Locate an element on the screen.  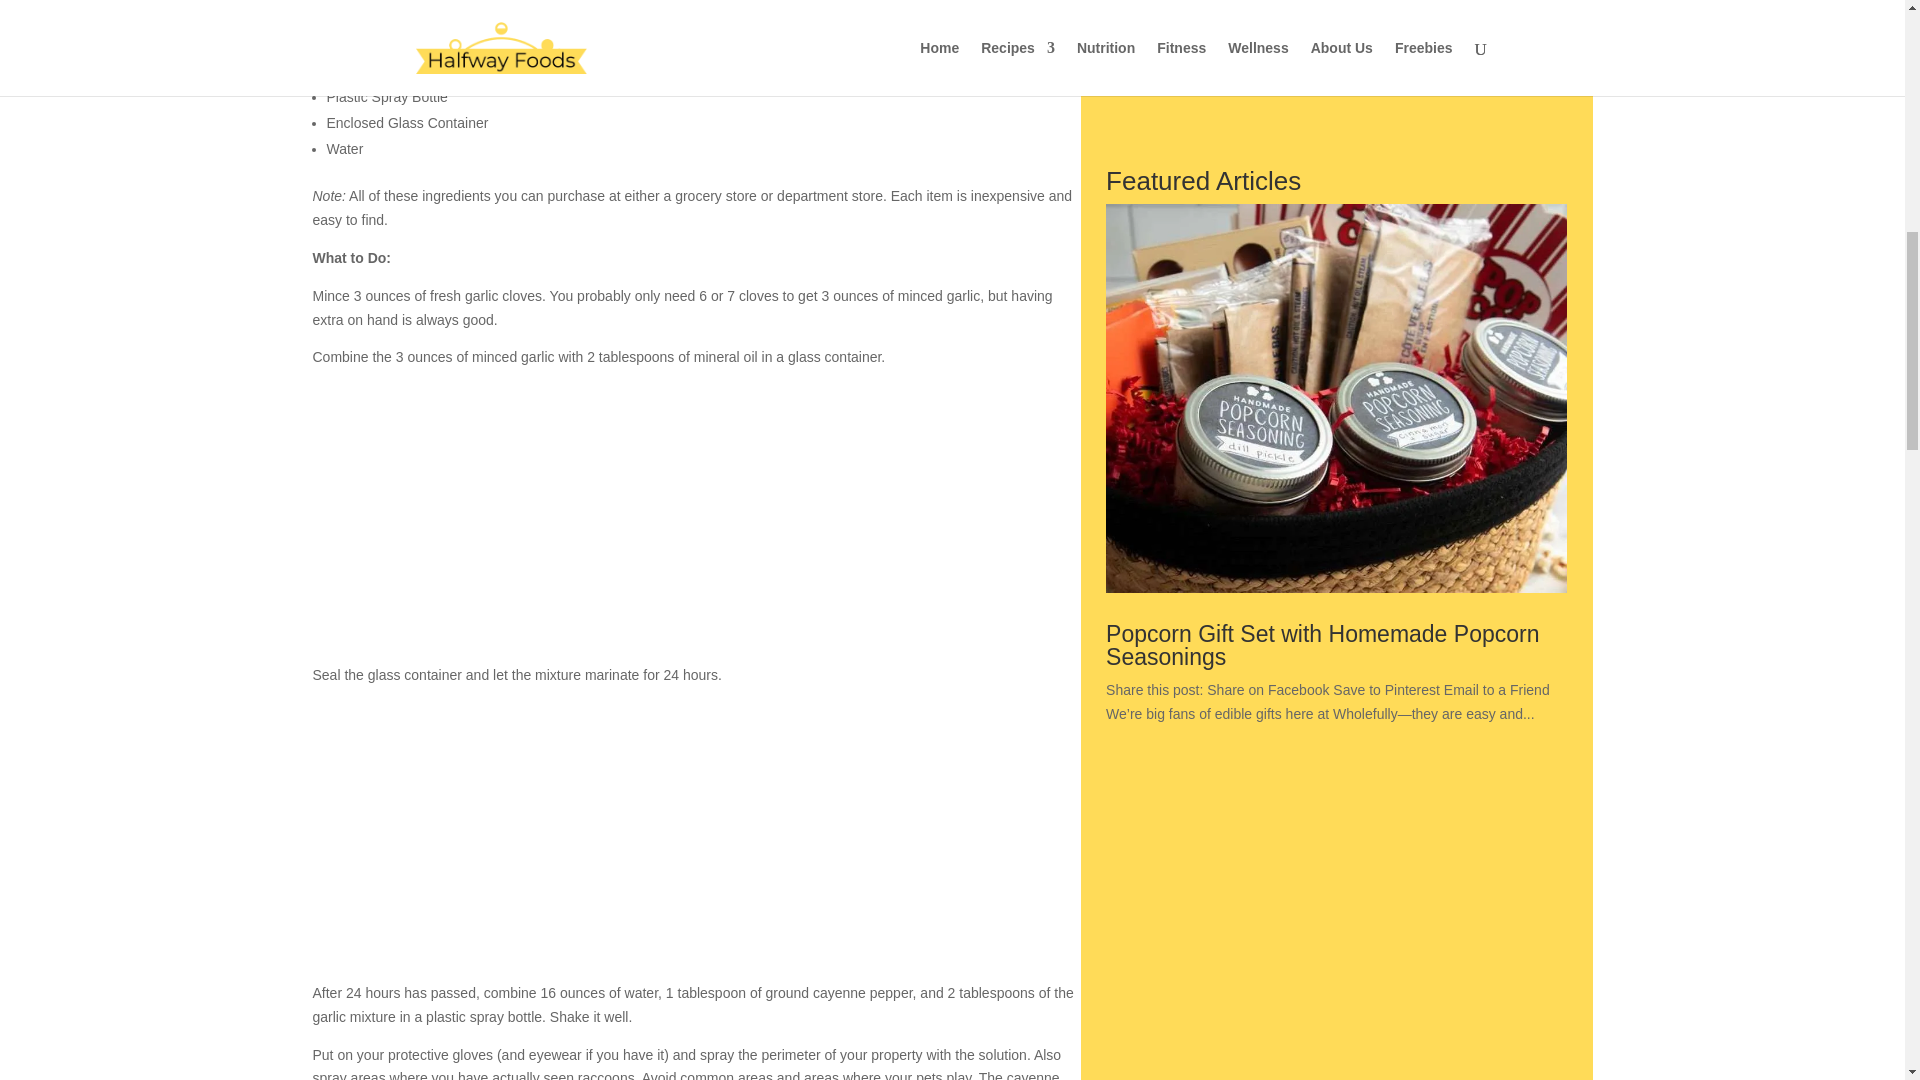
Advertisement is located at coordinates (695, 524).